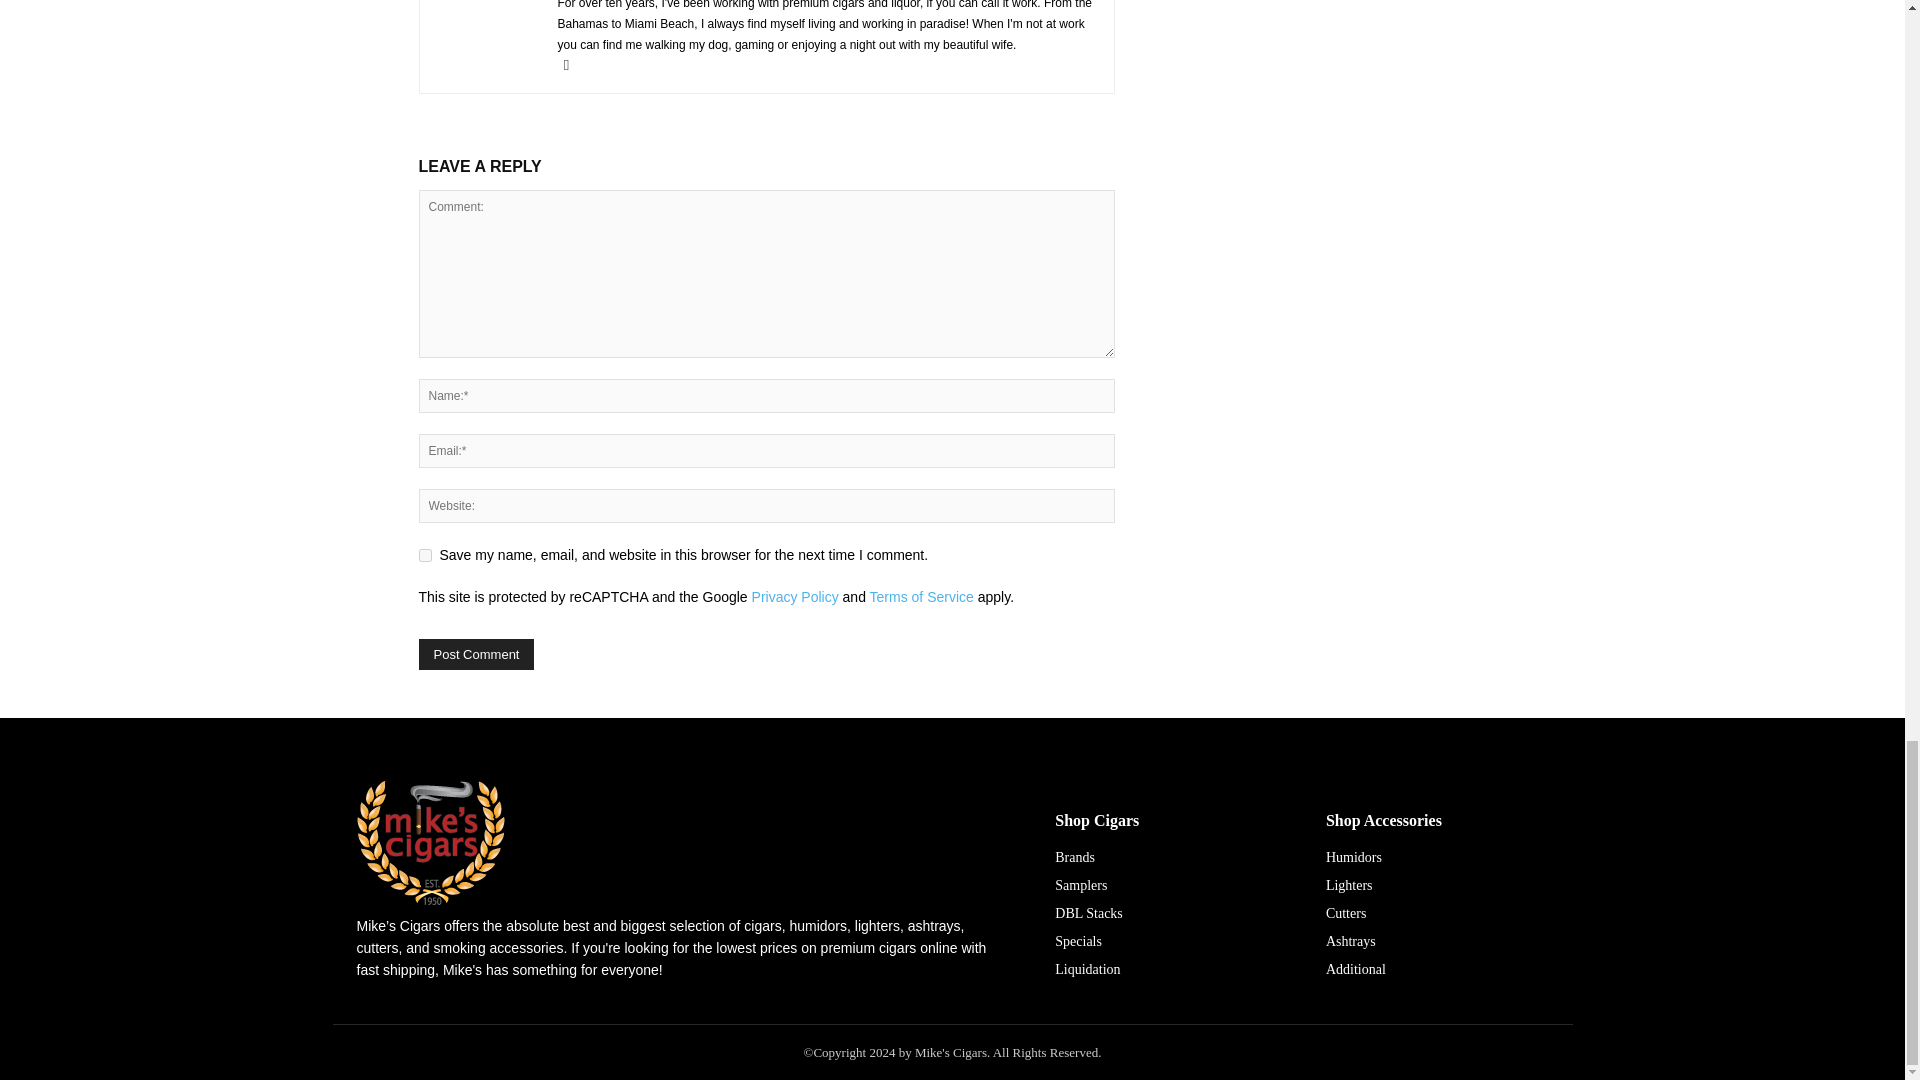 The image size is (1920, 1080). What do you see at coordinates (476, 654) in the screenshot?
I see `Post Comment` at bounding box center [476, 654].